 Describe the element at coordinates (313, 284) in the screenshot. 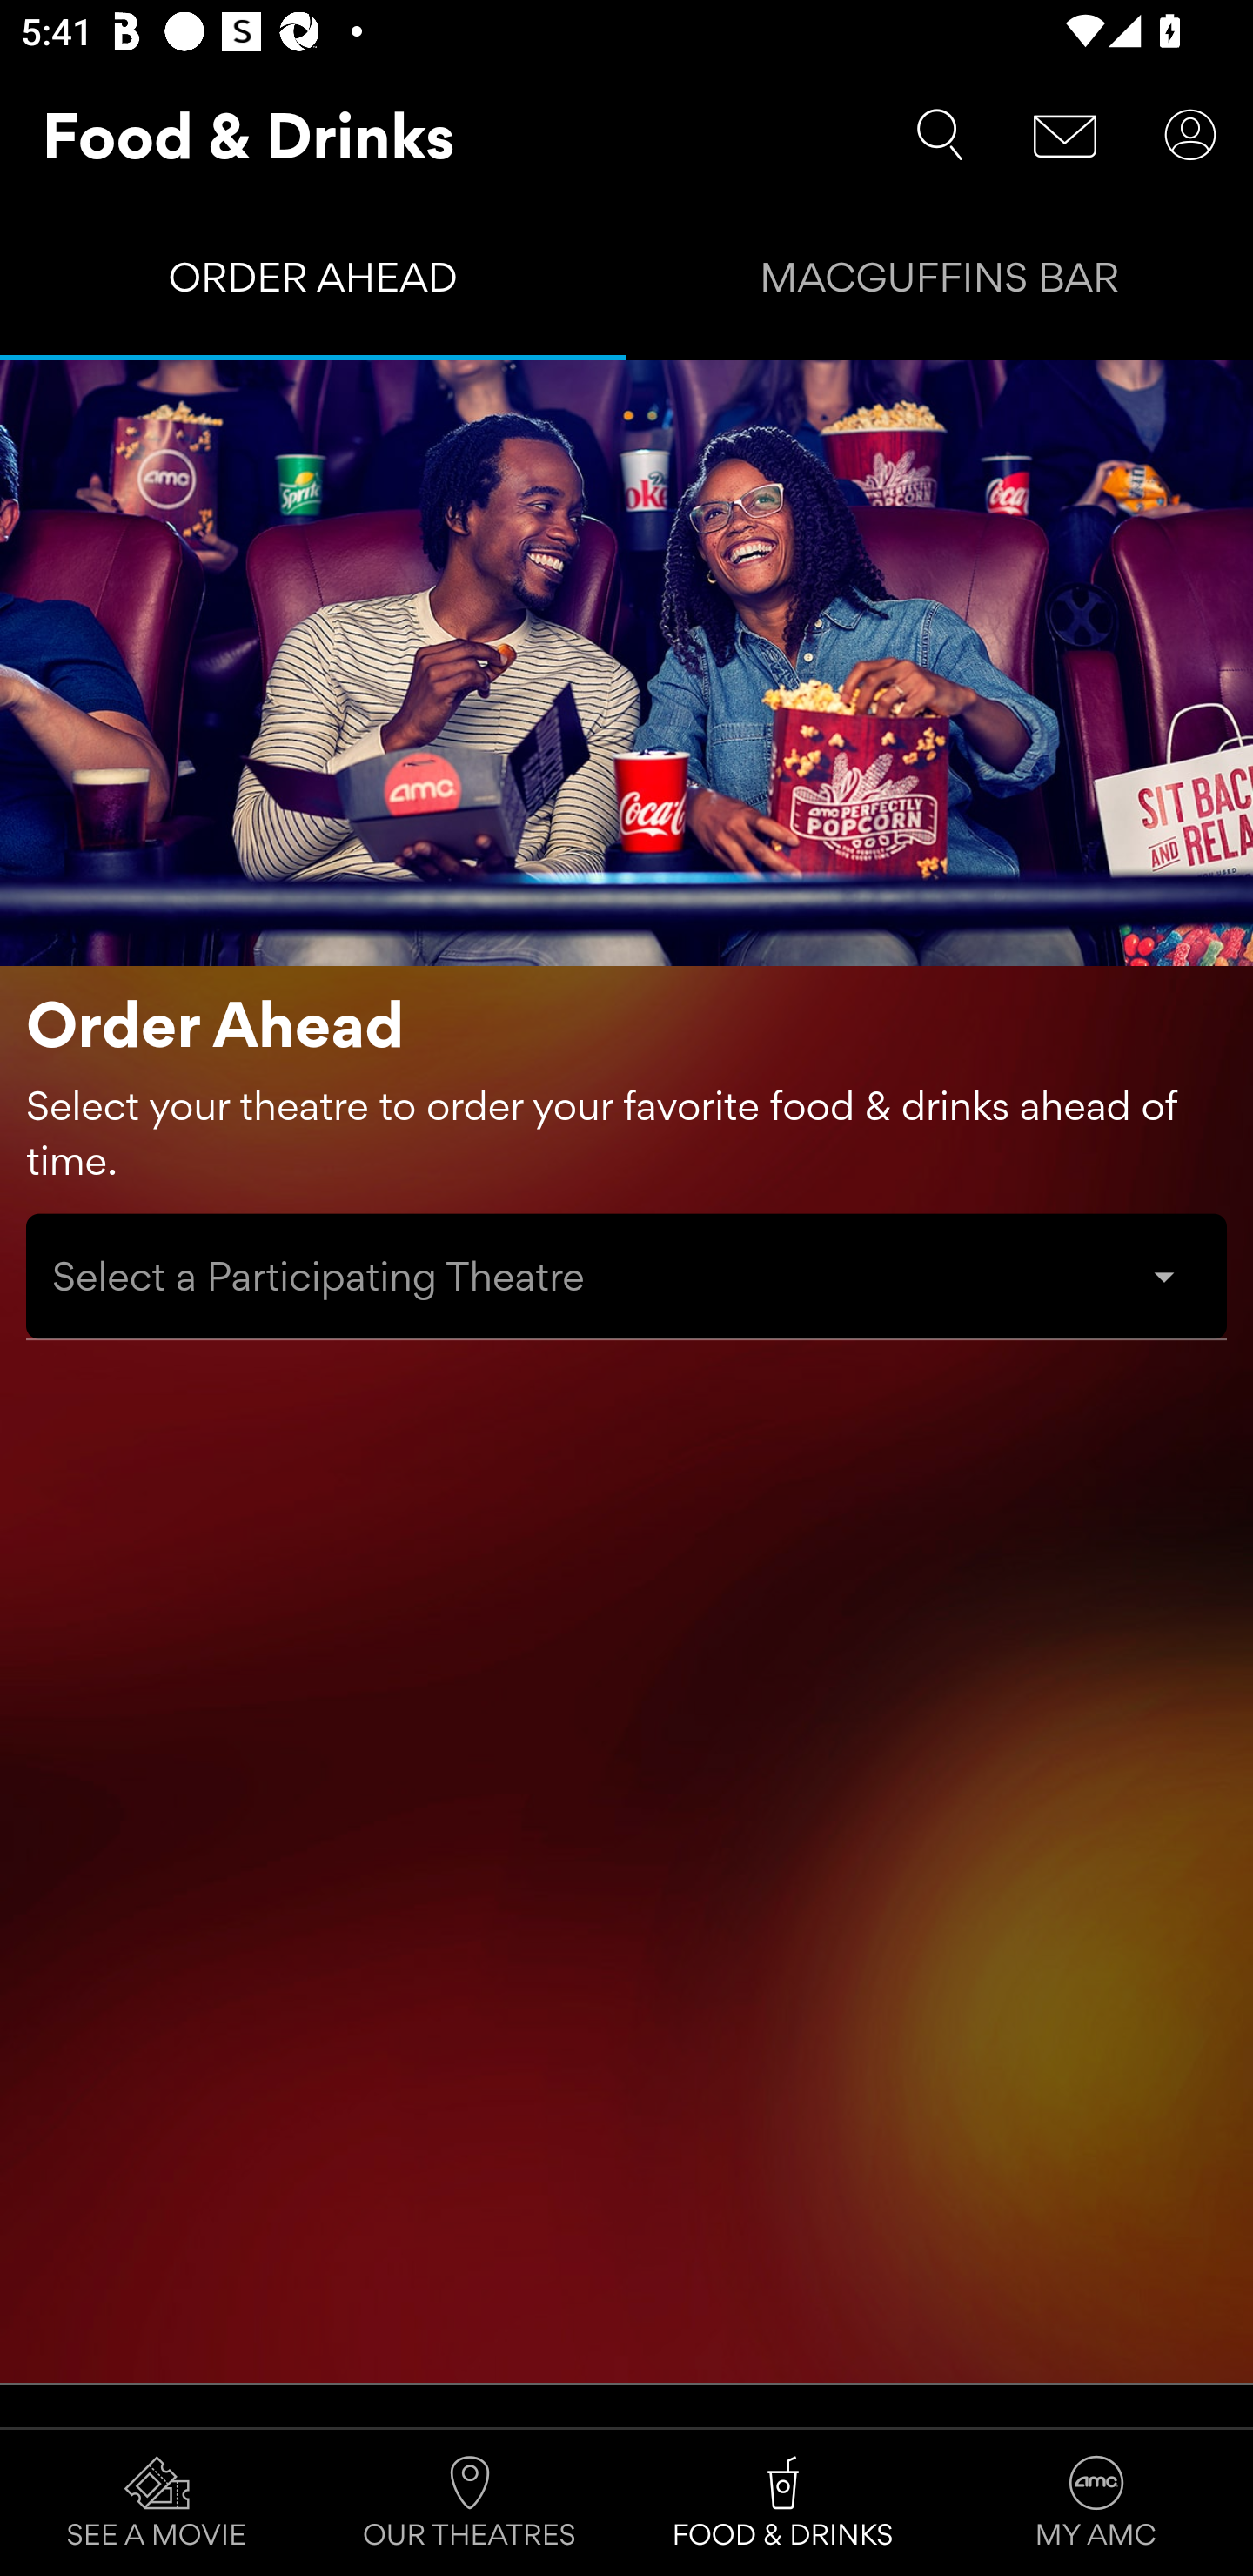

I see `ORDER AHEAD
Tab 1 of 2` at that location.